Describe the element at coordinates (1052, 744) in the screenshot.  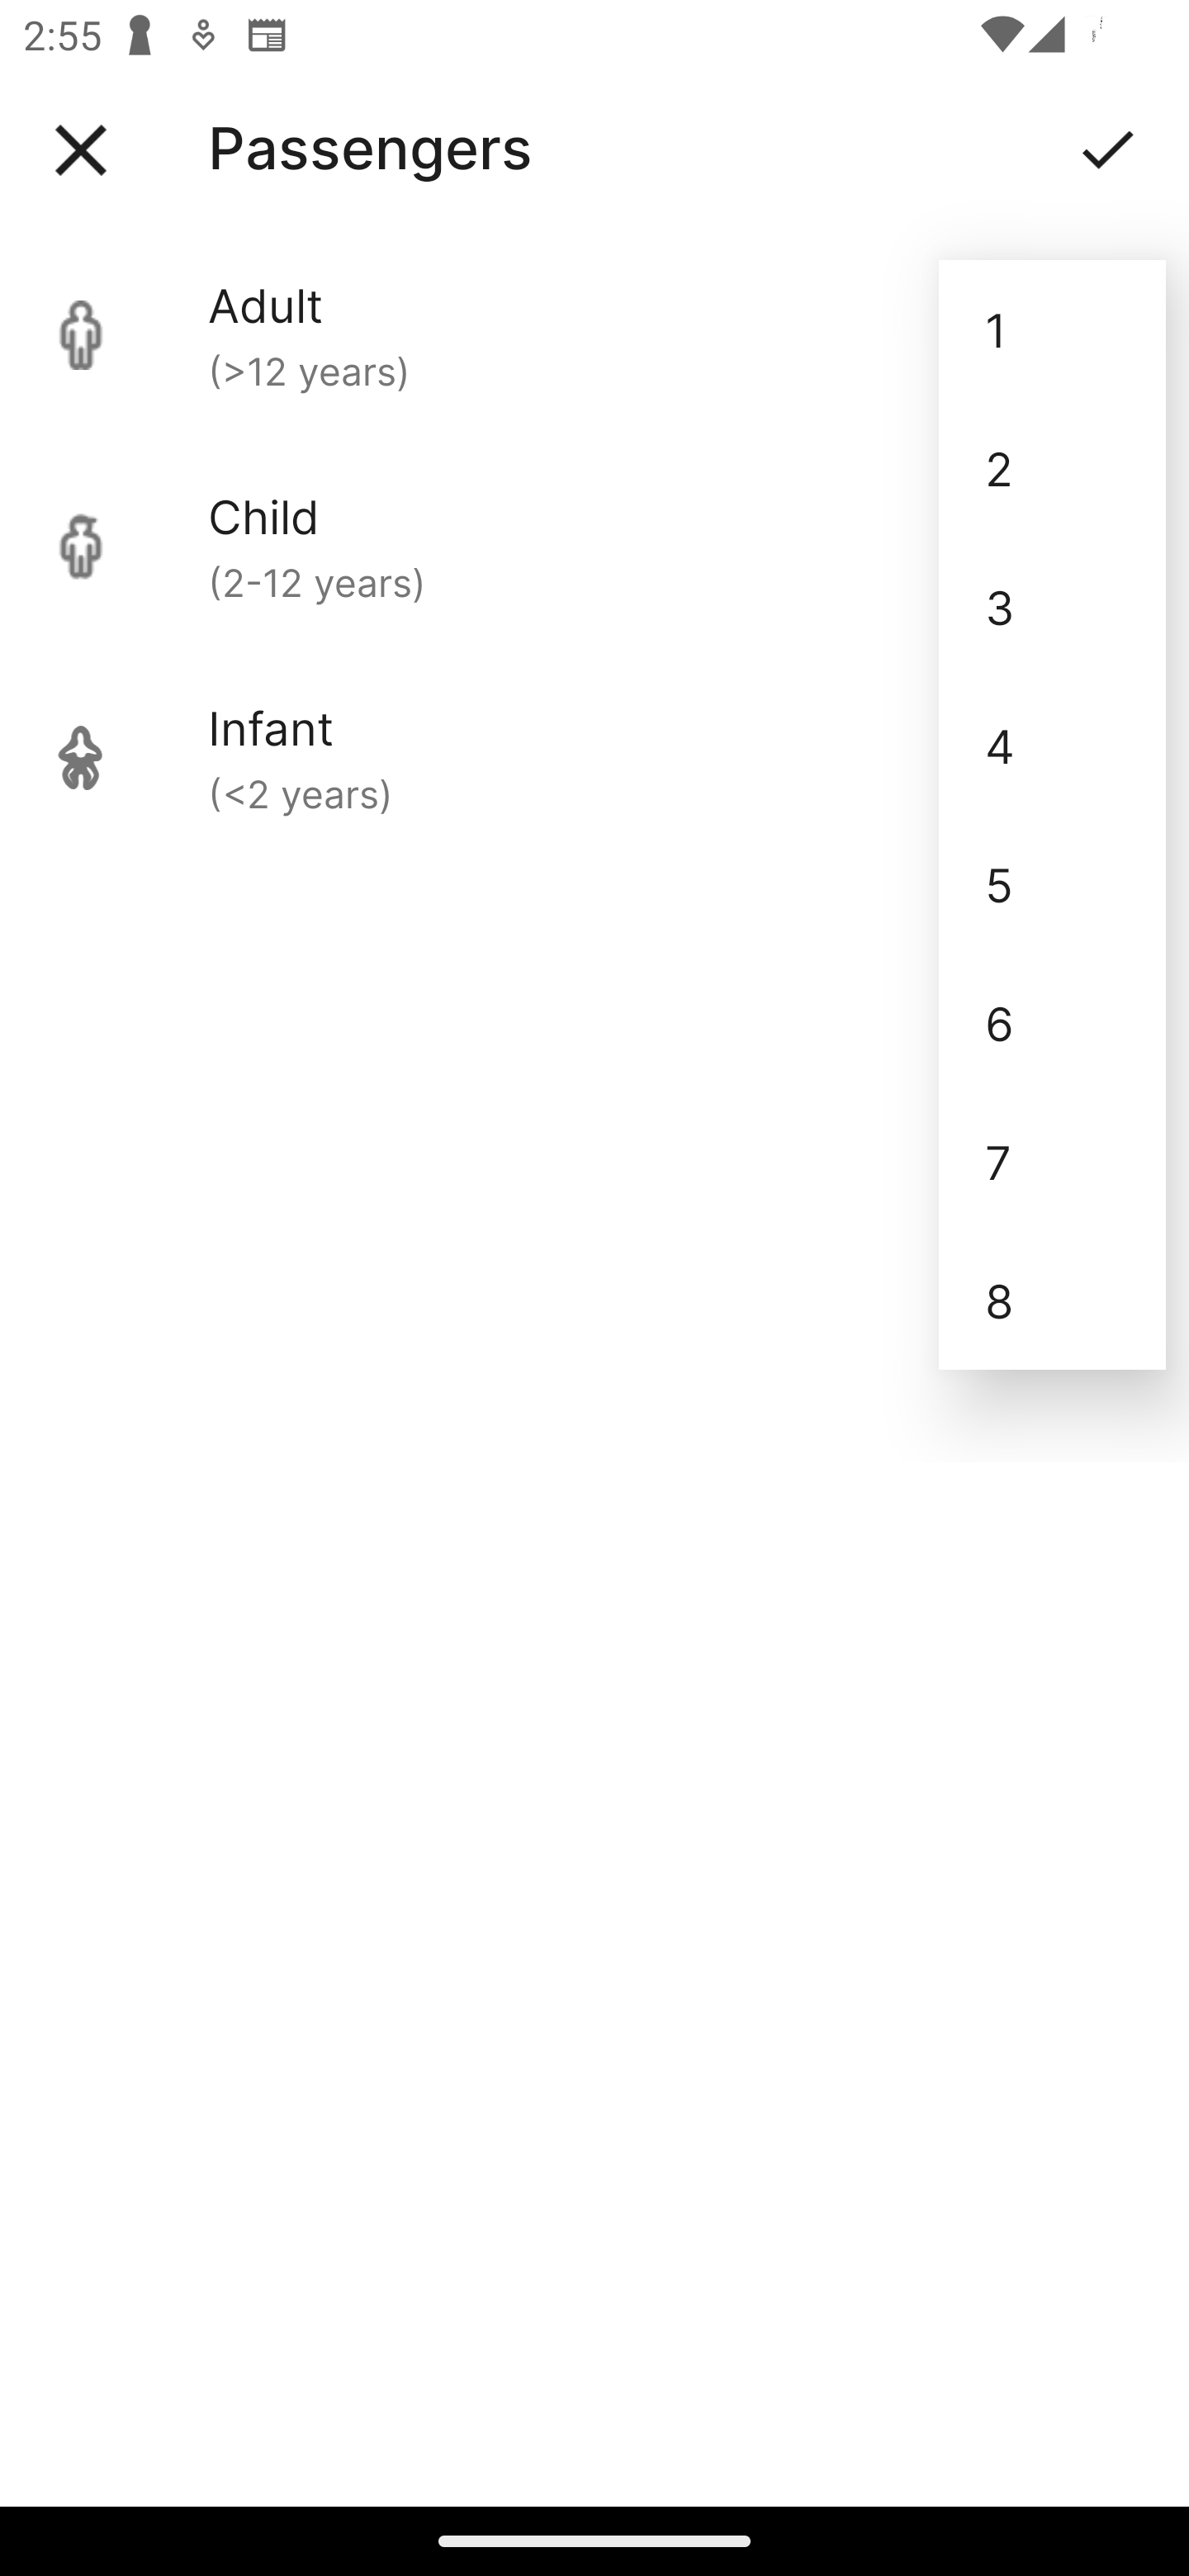
I see `4` at that location.